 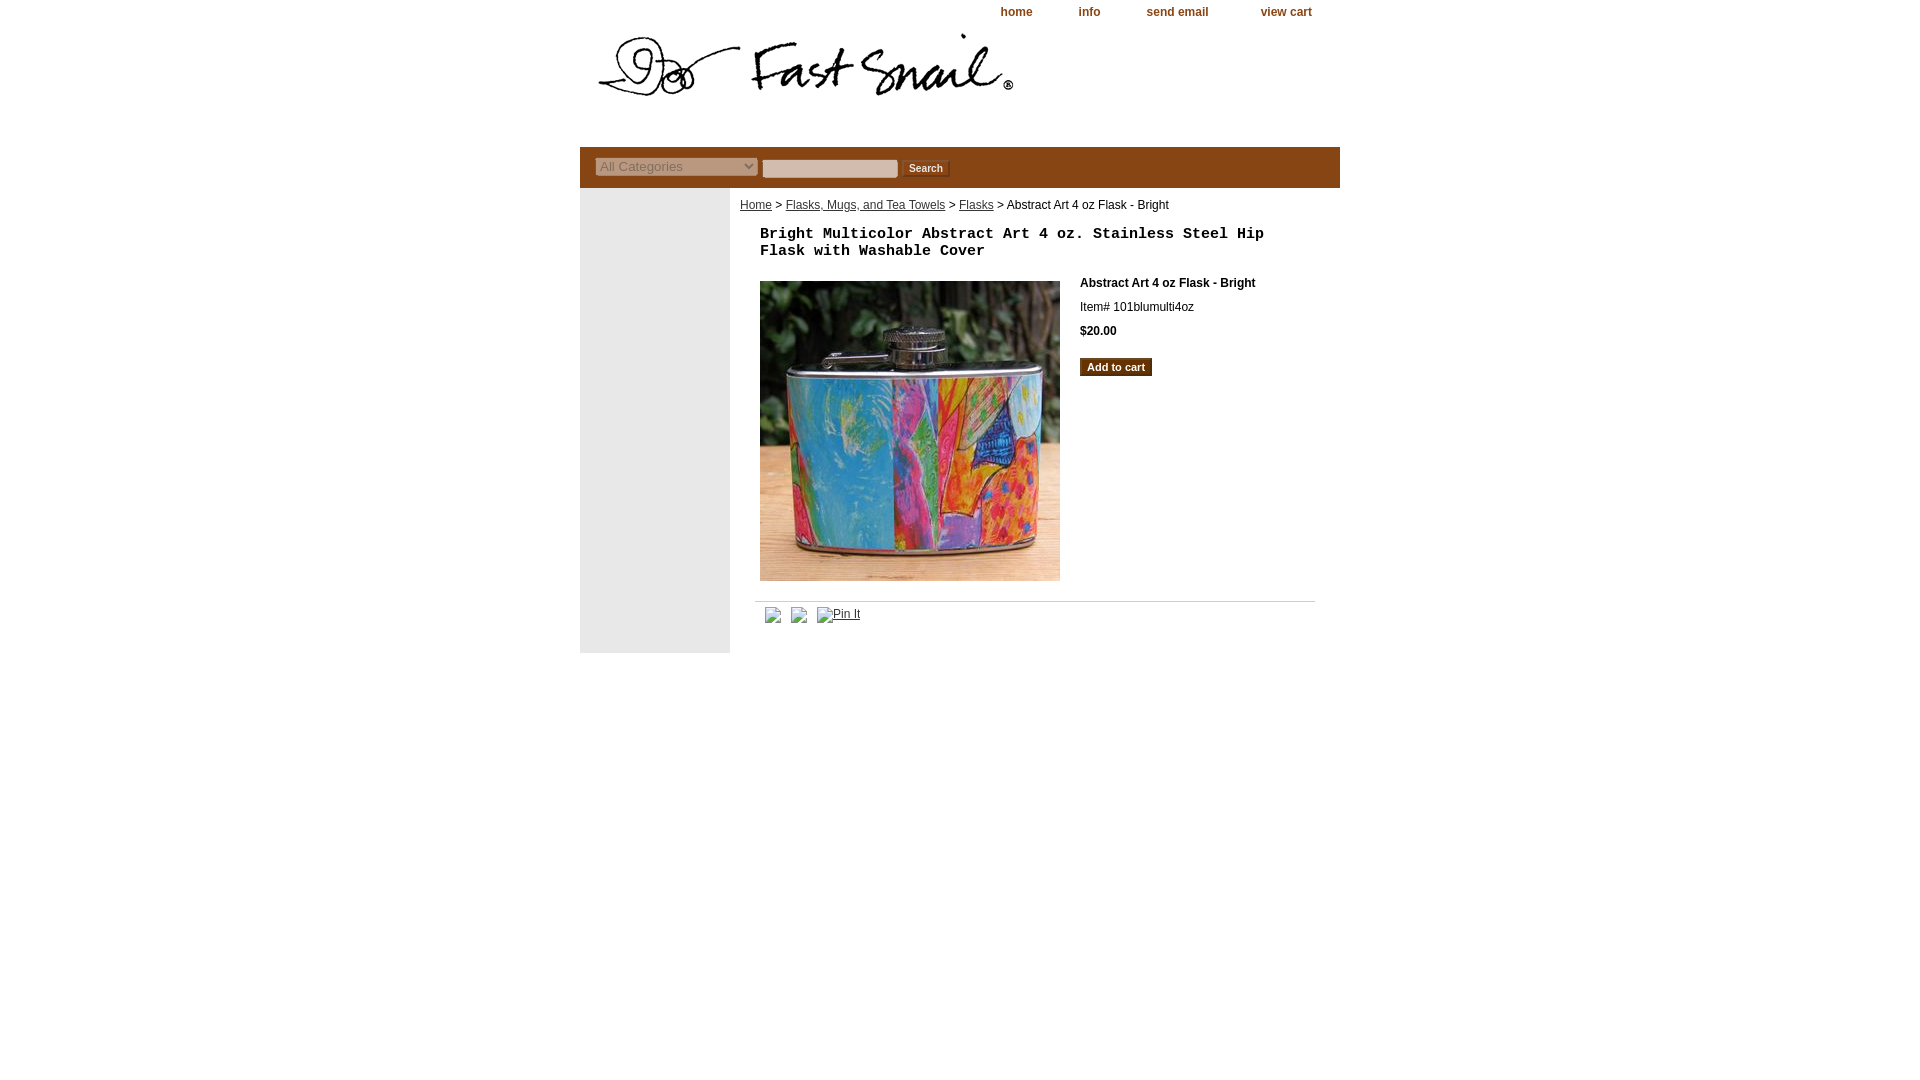 What do you see at coordinates (926, 168) in the screenshot?
I see `Search` at bounding box center [926, 168].